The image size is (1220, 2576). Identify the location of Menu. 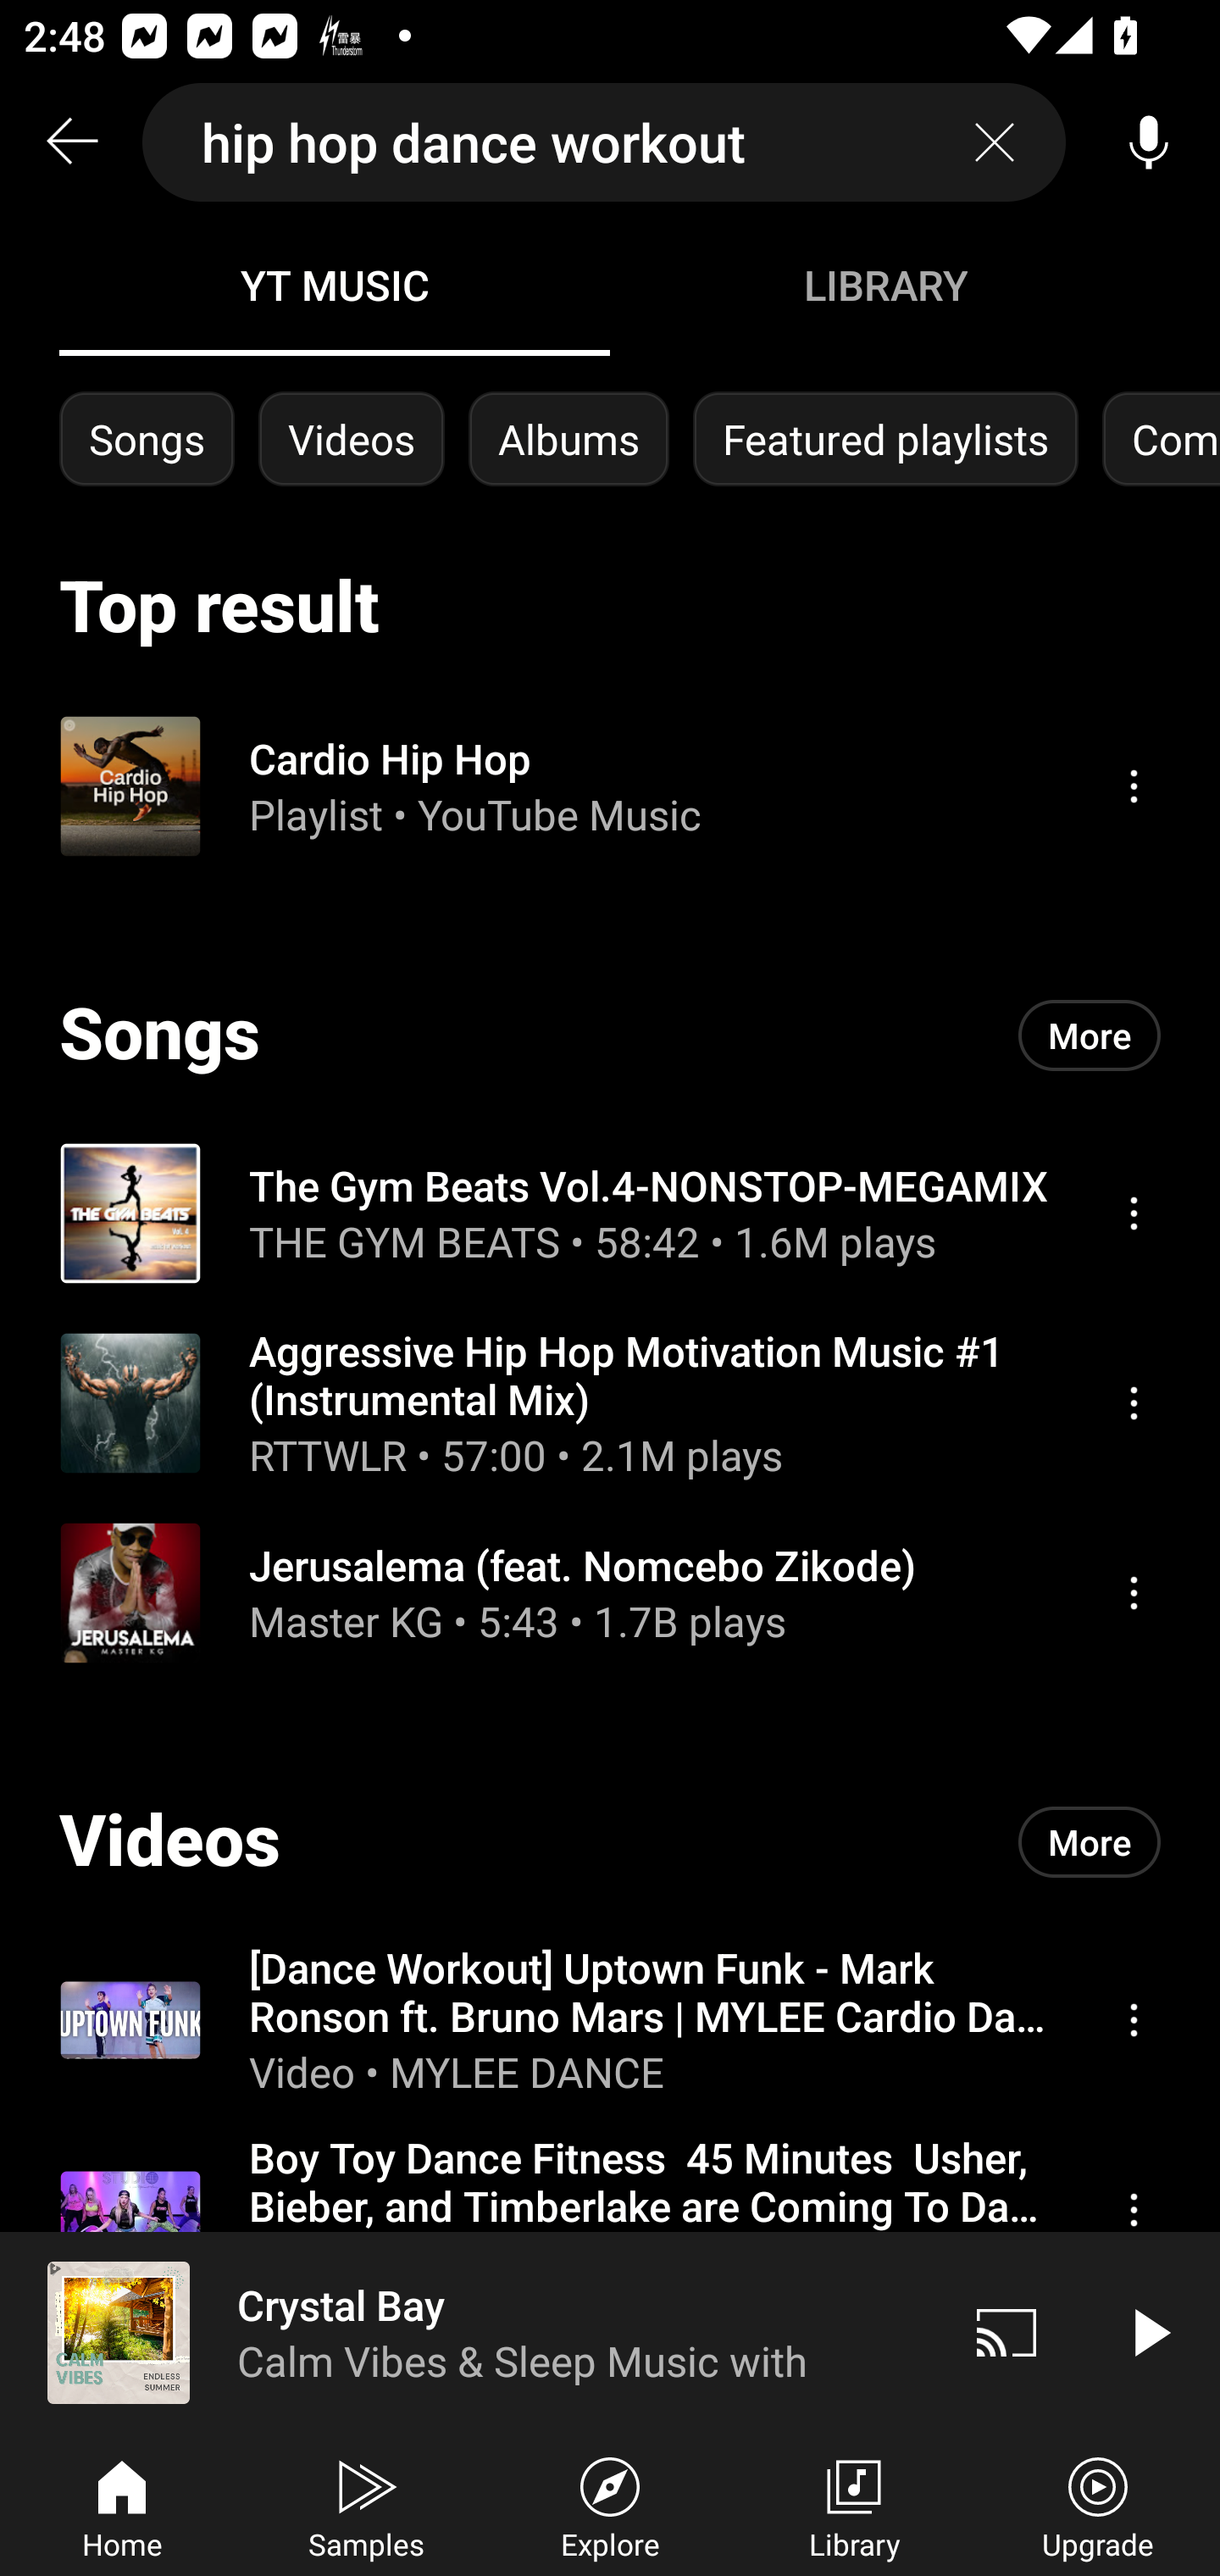
(1134, 786).